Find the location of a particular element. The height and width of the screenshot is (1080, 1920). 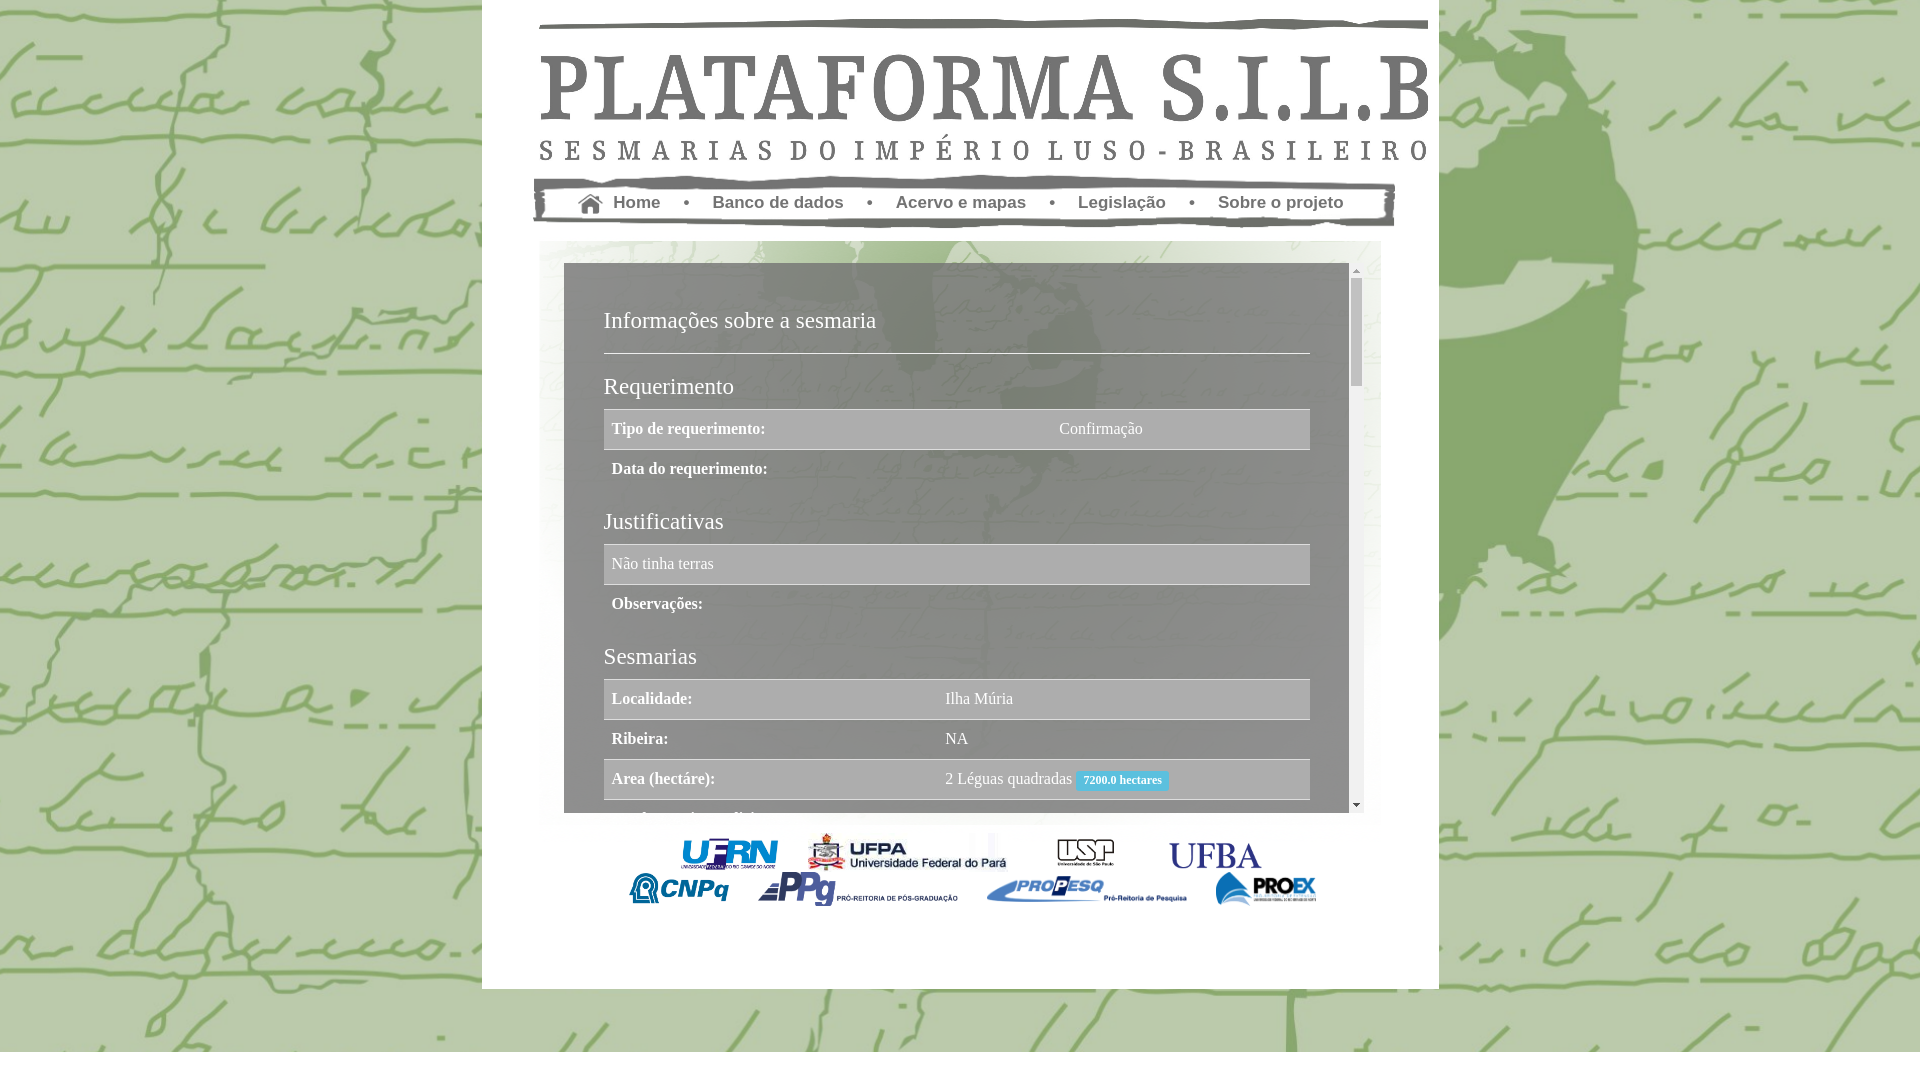

Home is located at coordinates (619, 202).